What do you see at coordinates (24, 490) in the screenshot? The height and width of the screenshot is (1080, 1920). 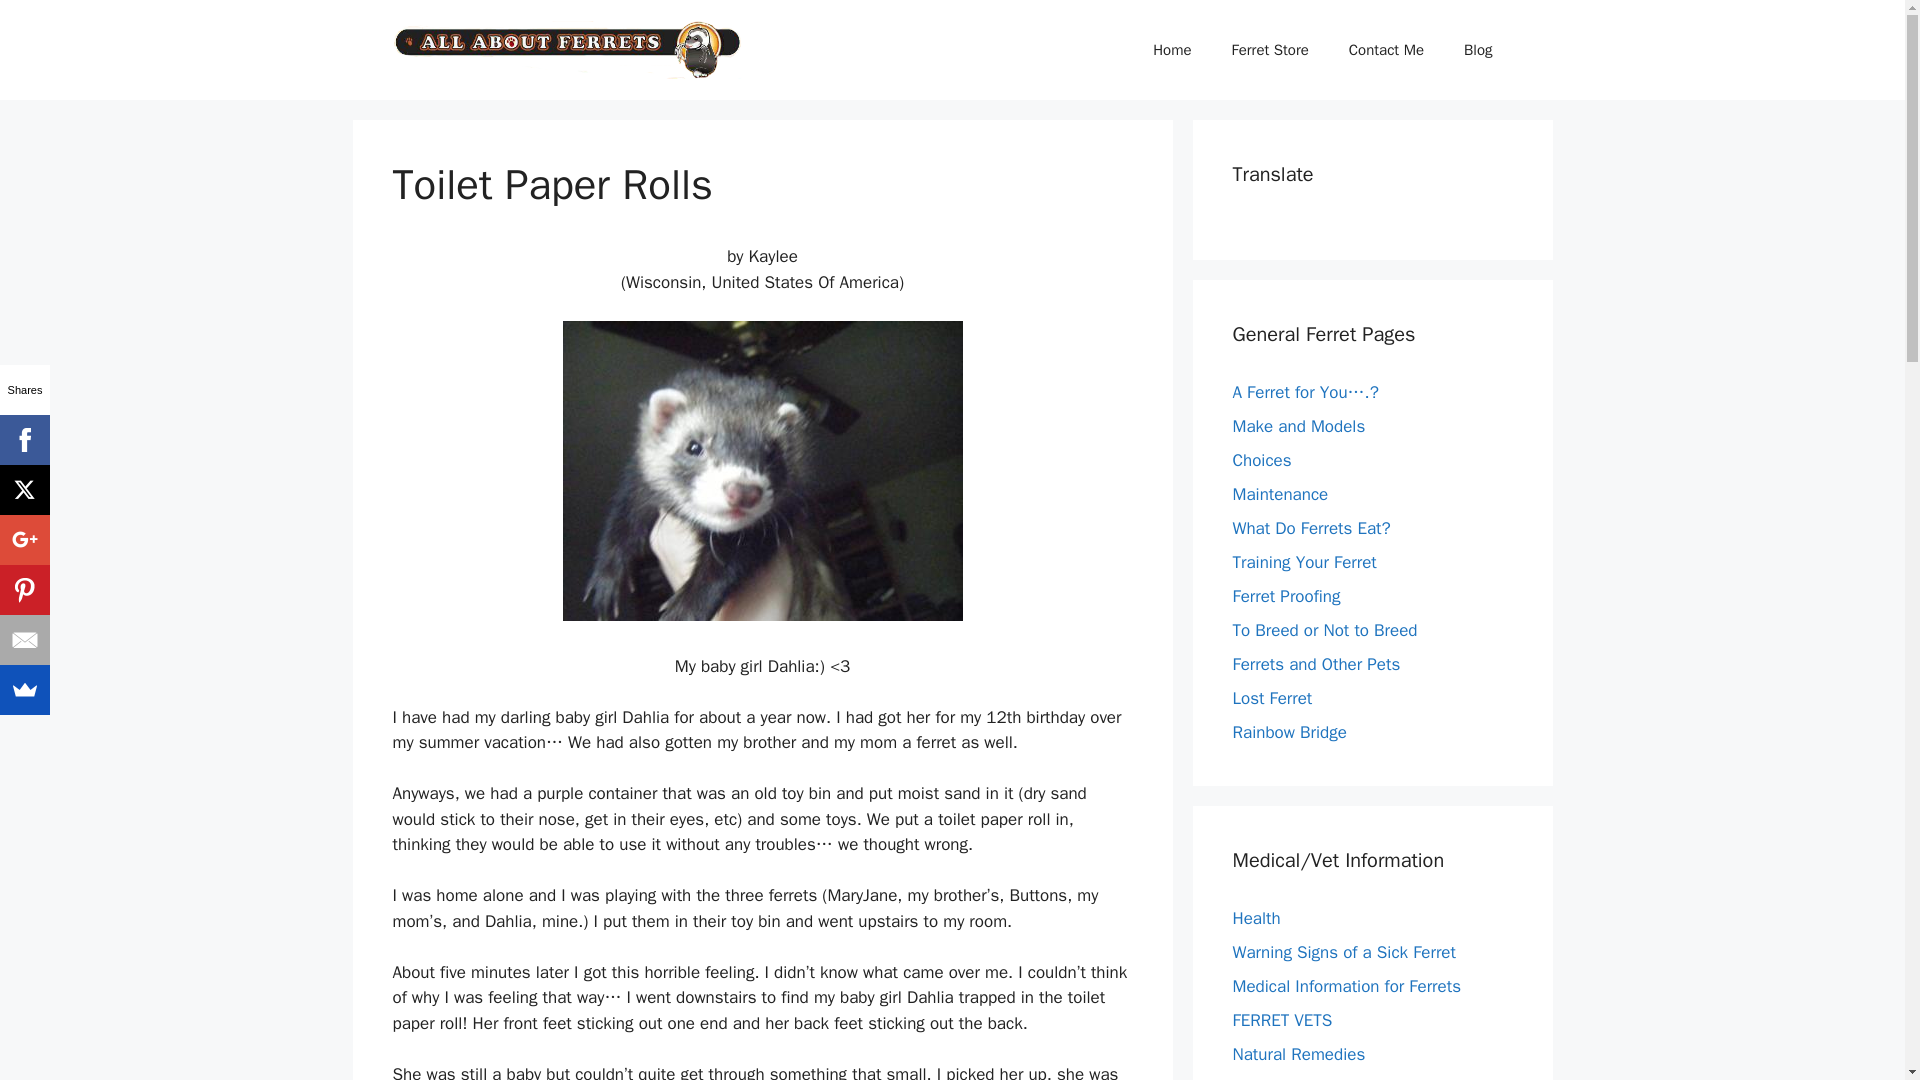 I see `X` at bounding box center [24, 490].